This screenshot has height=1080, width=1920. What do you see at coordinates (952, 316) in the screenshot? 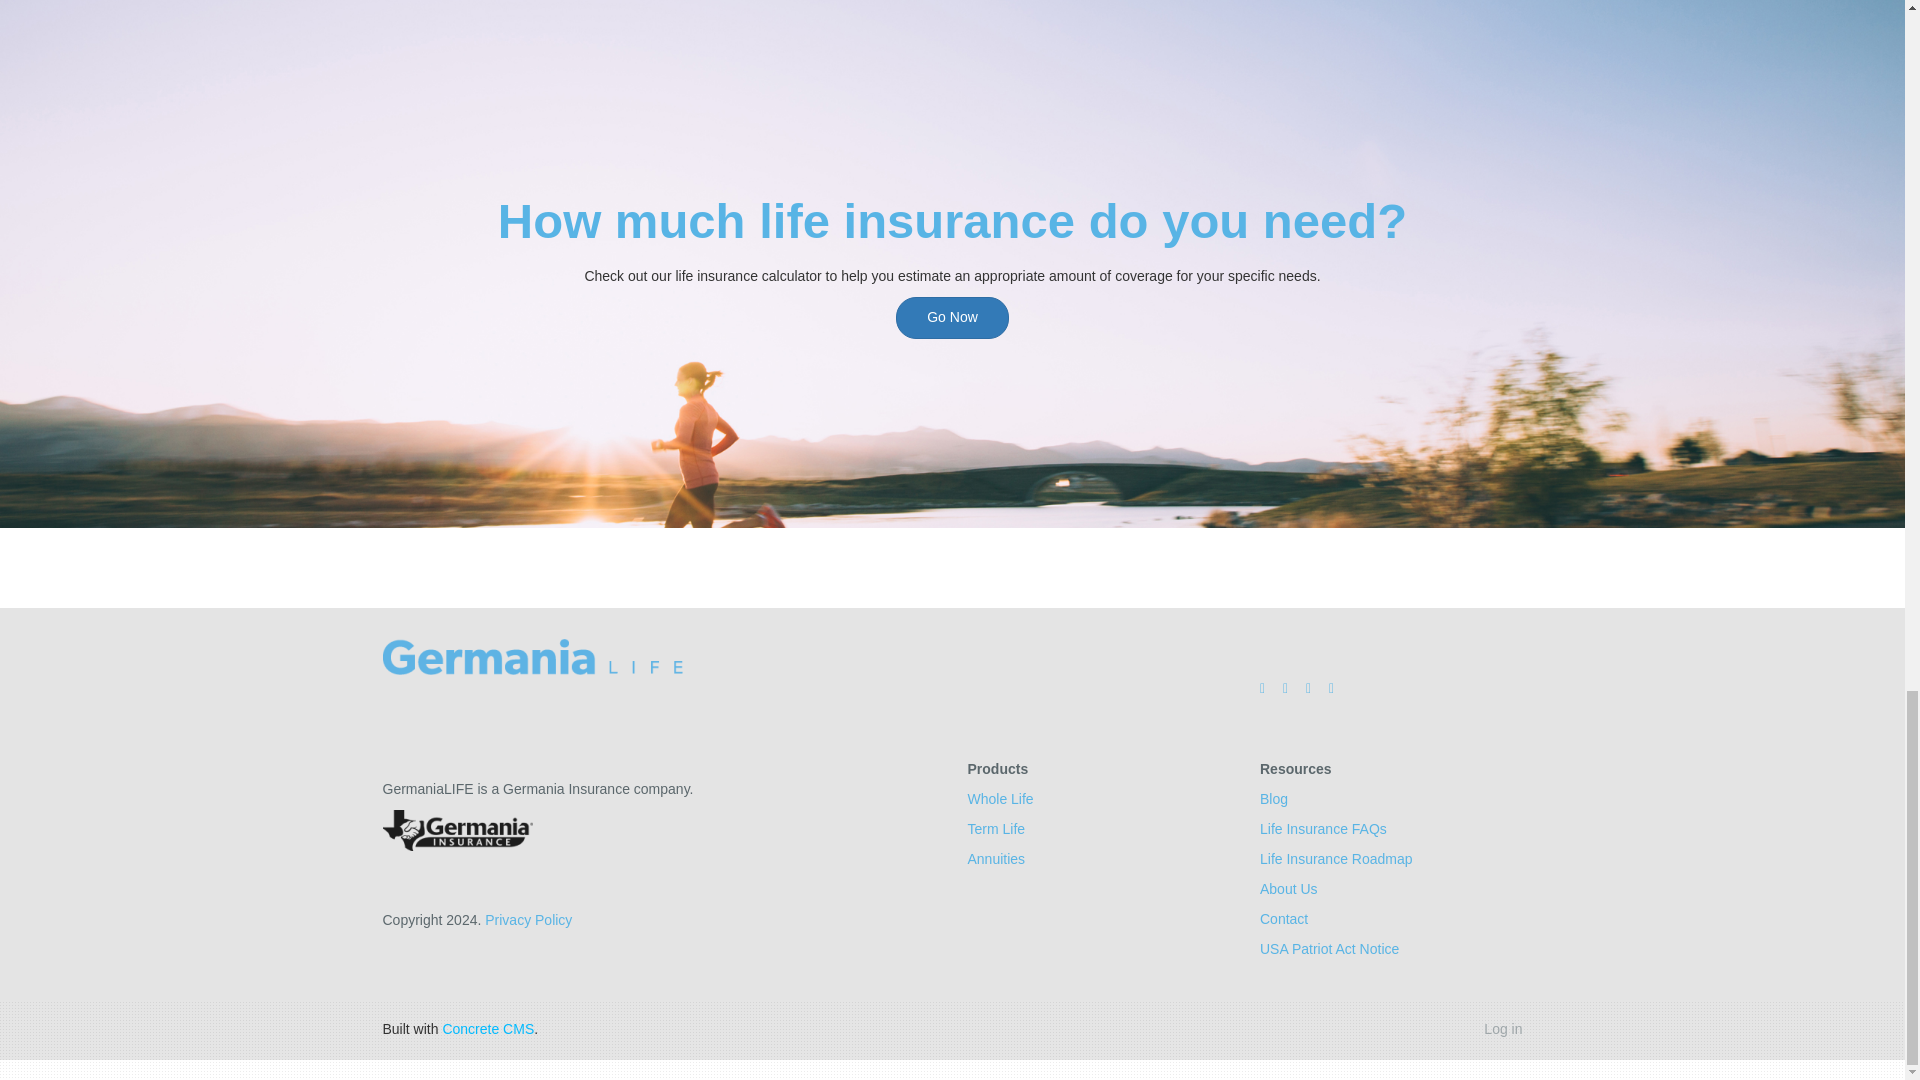
I see `Go Now` at bounding box center [952, 316].